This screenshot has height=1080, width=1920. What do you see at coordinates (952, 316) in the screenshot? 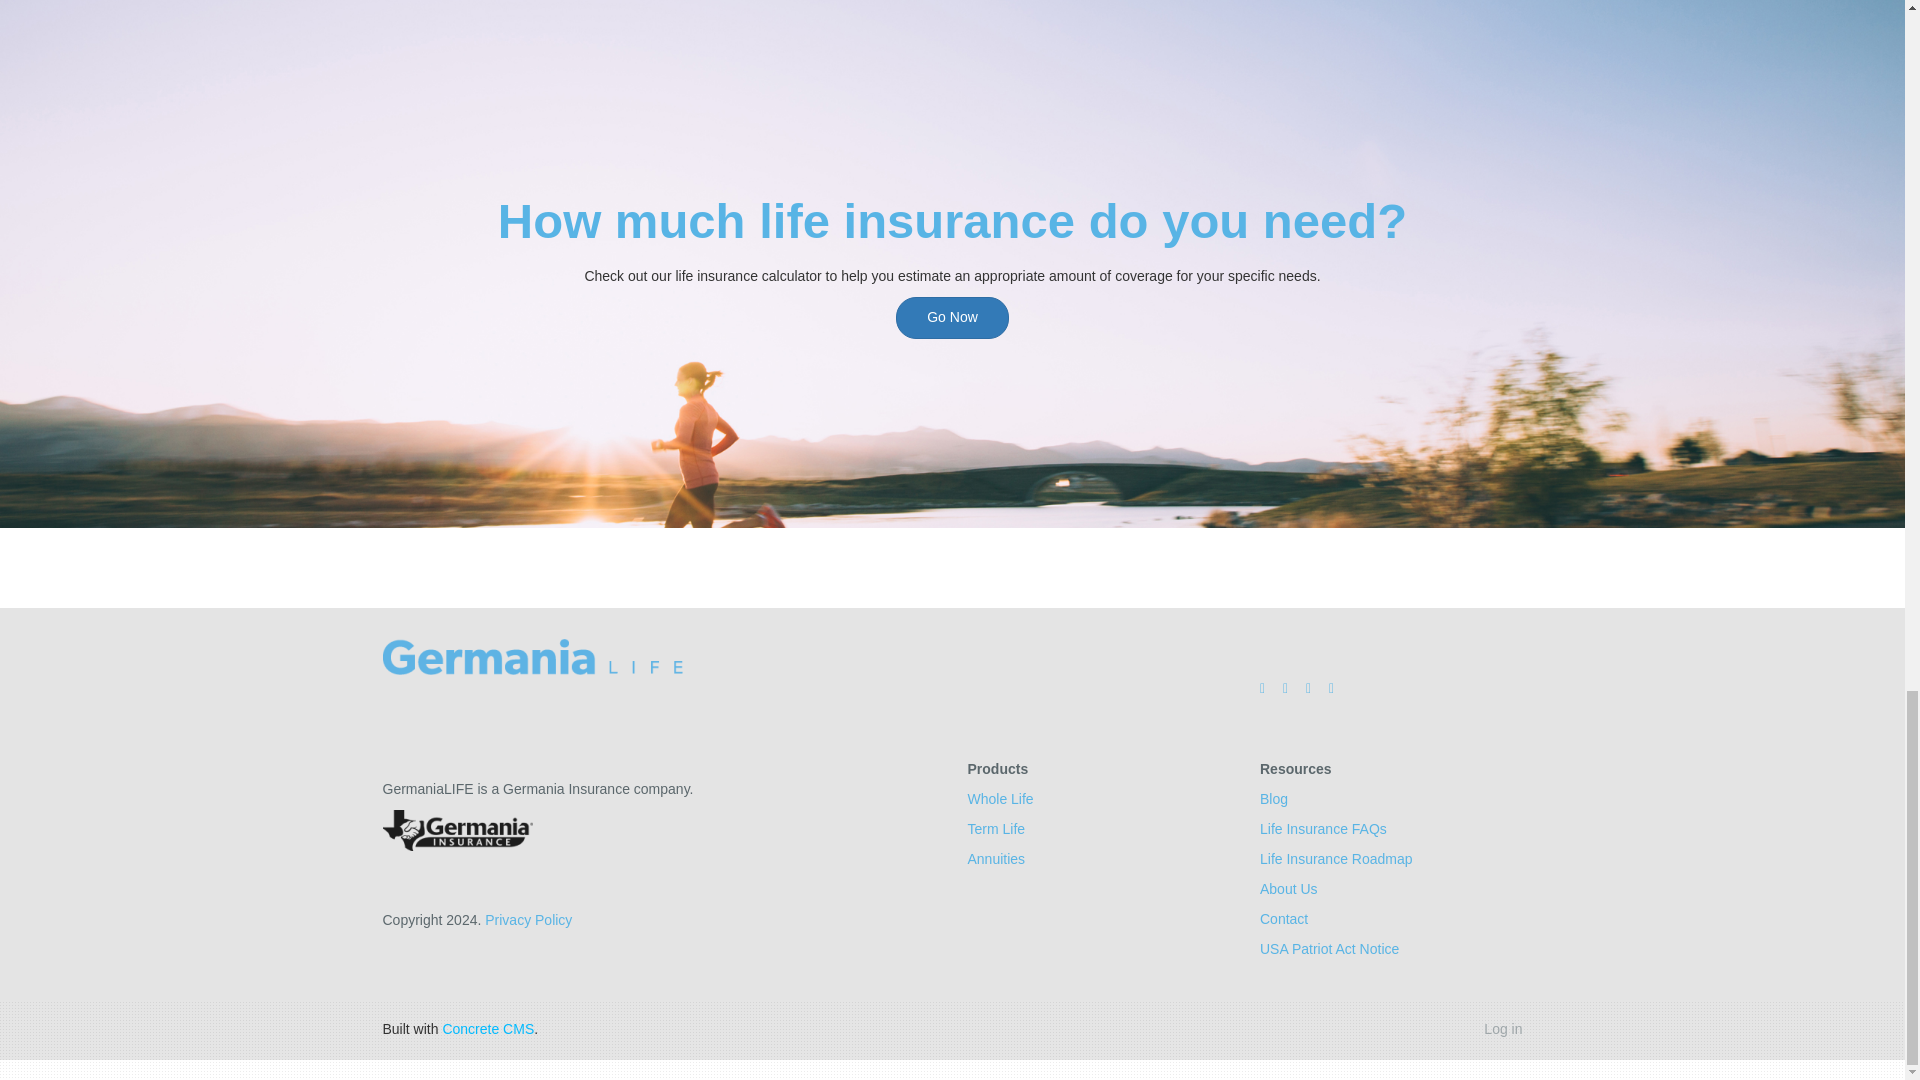
I see `Go Now` at bounding box center [952, 316].